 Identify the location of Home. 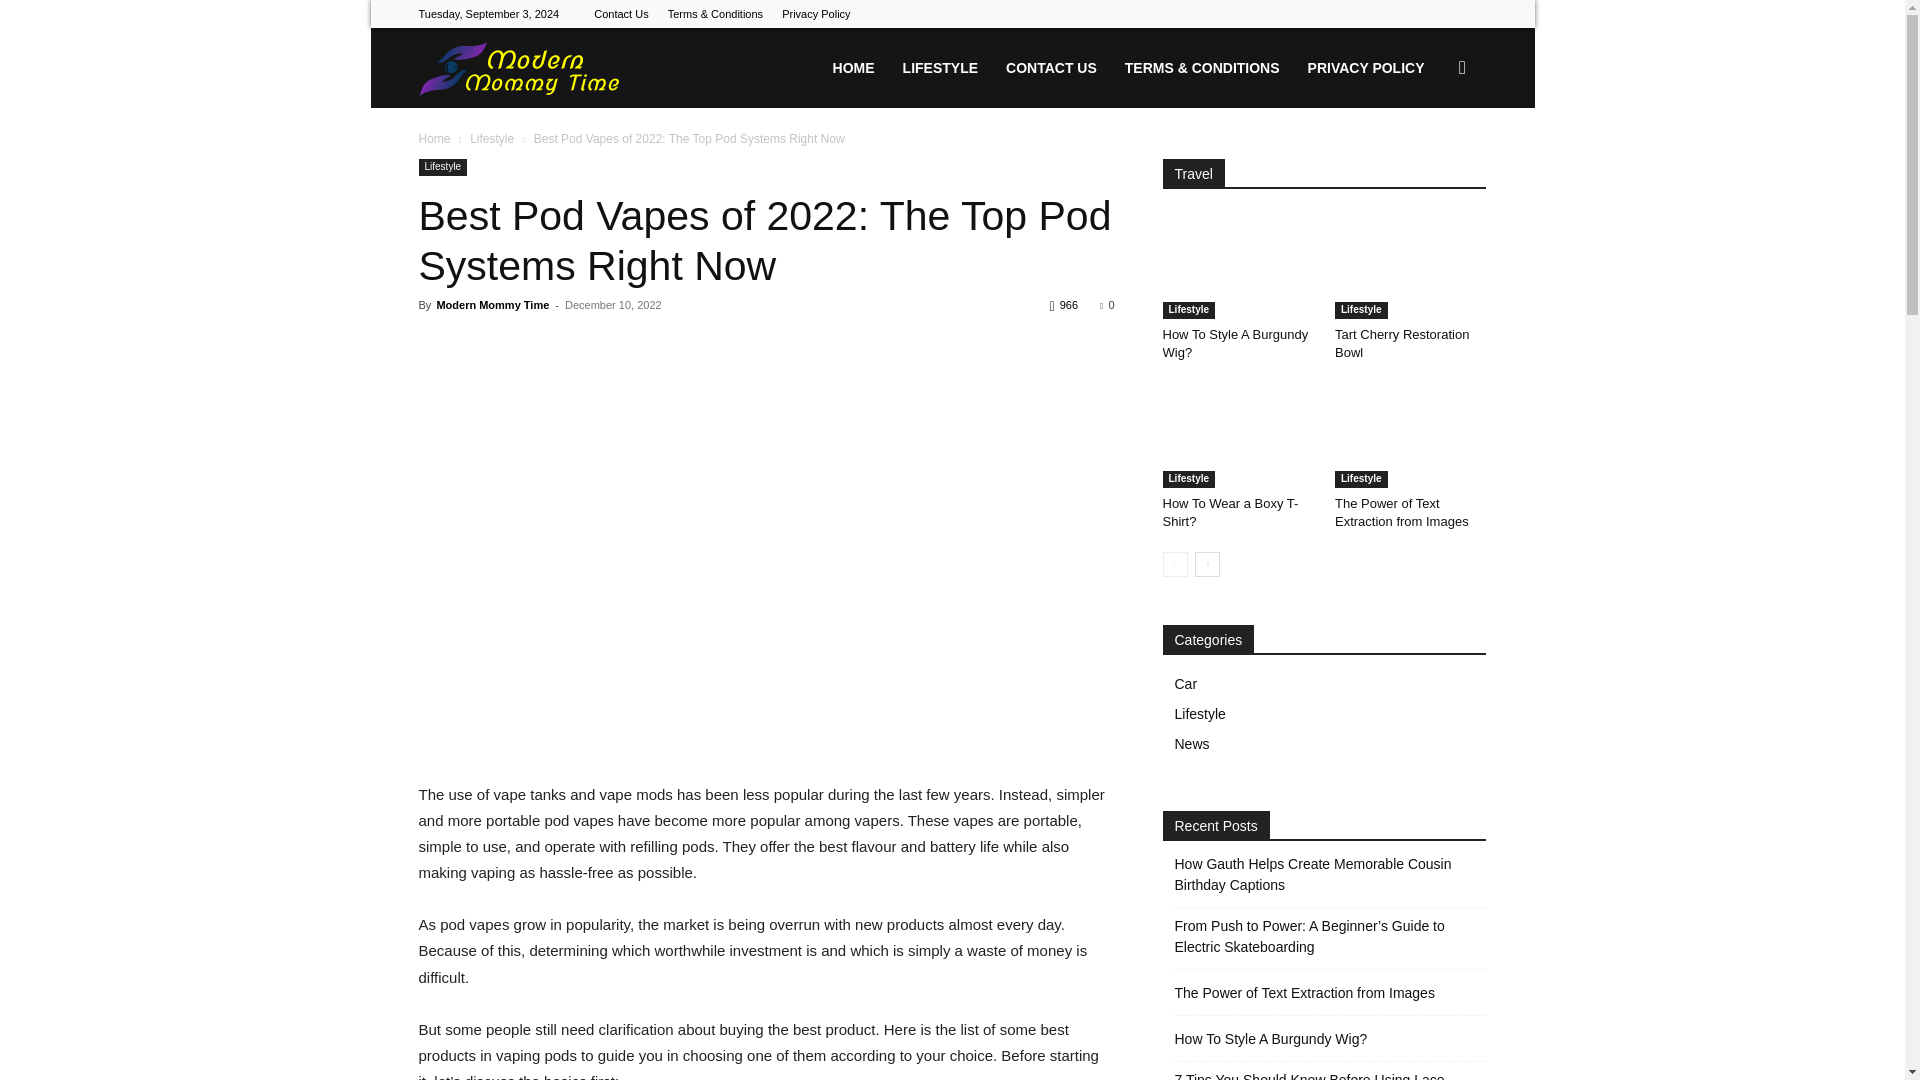
(434, 138).